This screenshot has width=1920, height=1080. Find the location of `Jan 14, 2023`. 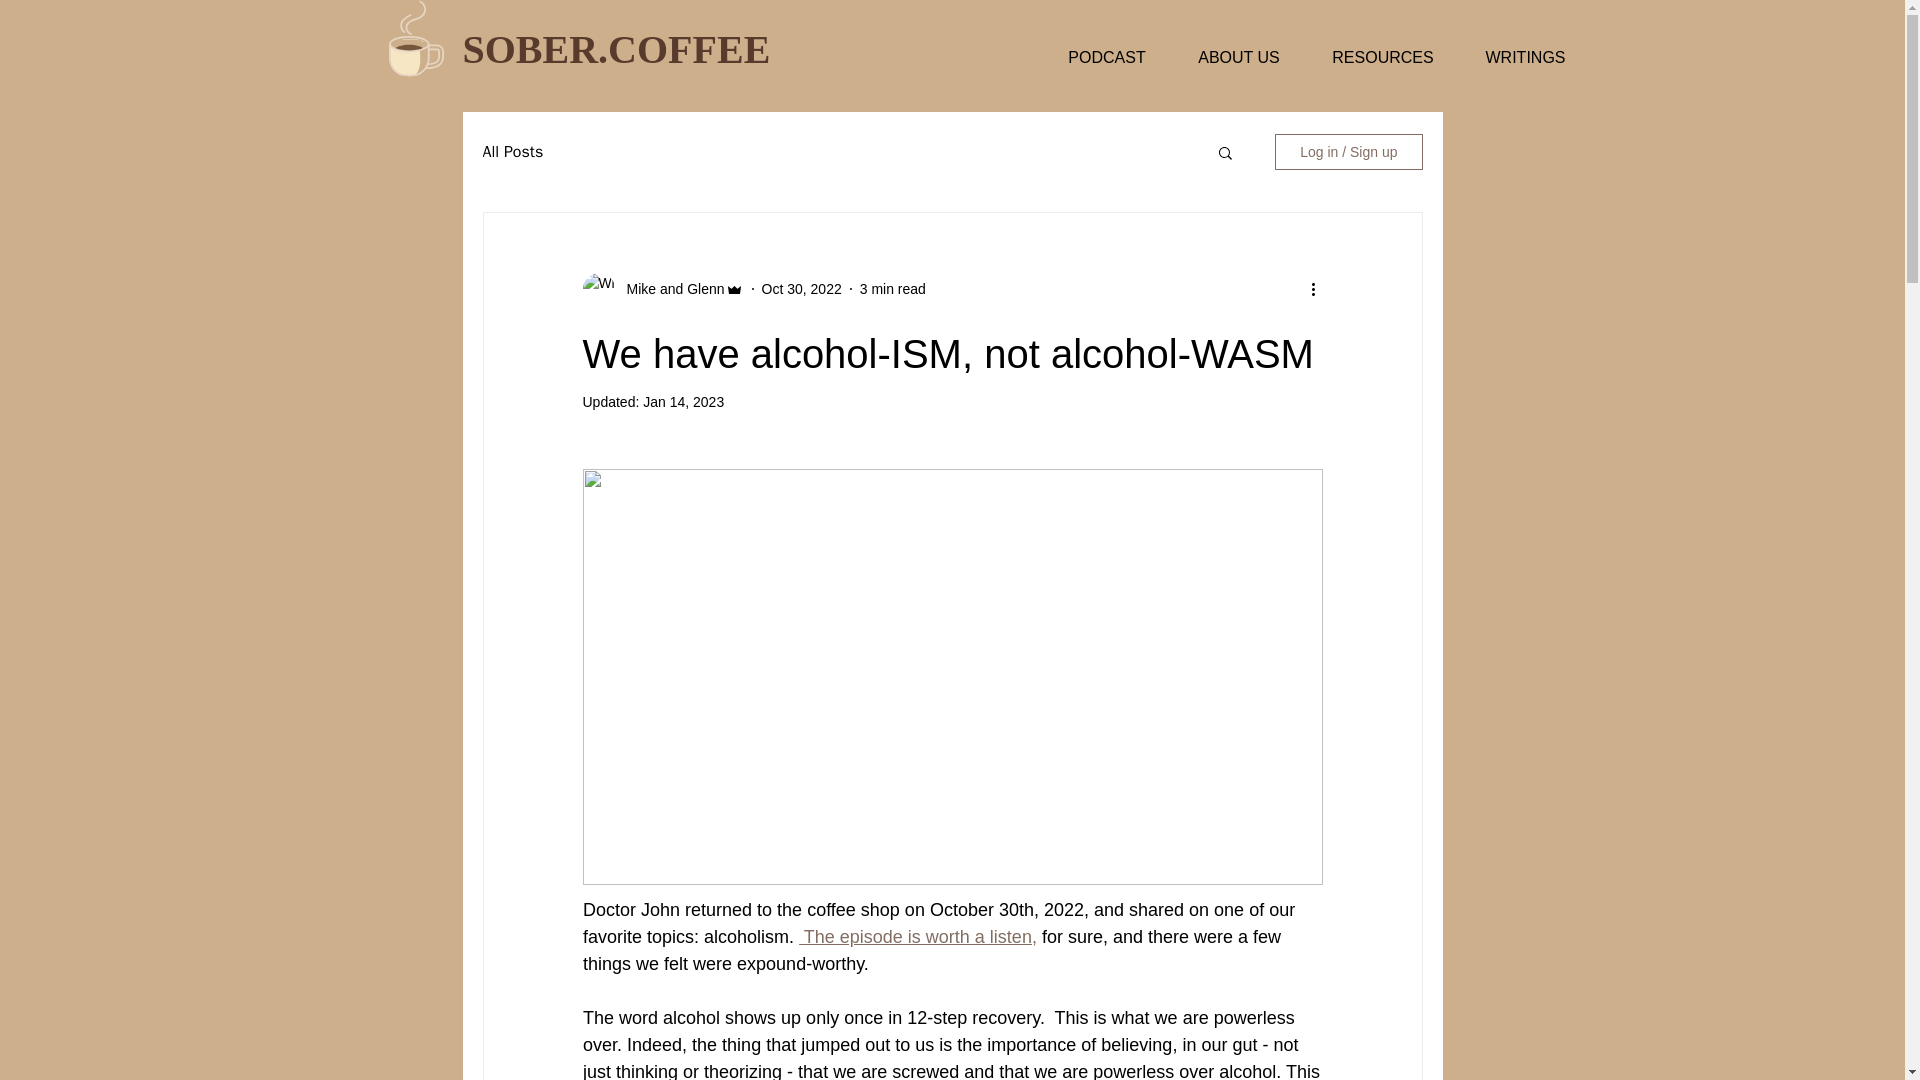

Jan 14, 2023 is located at coordinates (683, 402).